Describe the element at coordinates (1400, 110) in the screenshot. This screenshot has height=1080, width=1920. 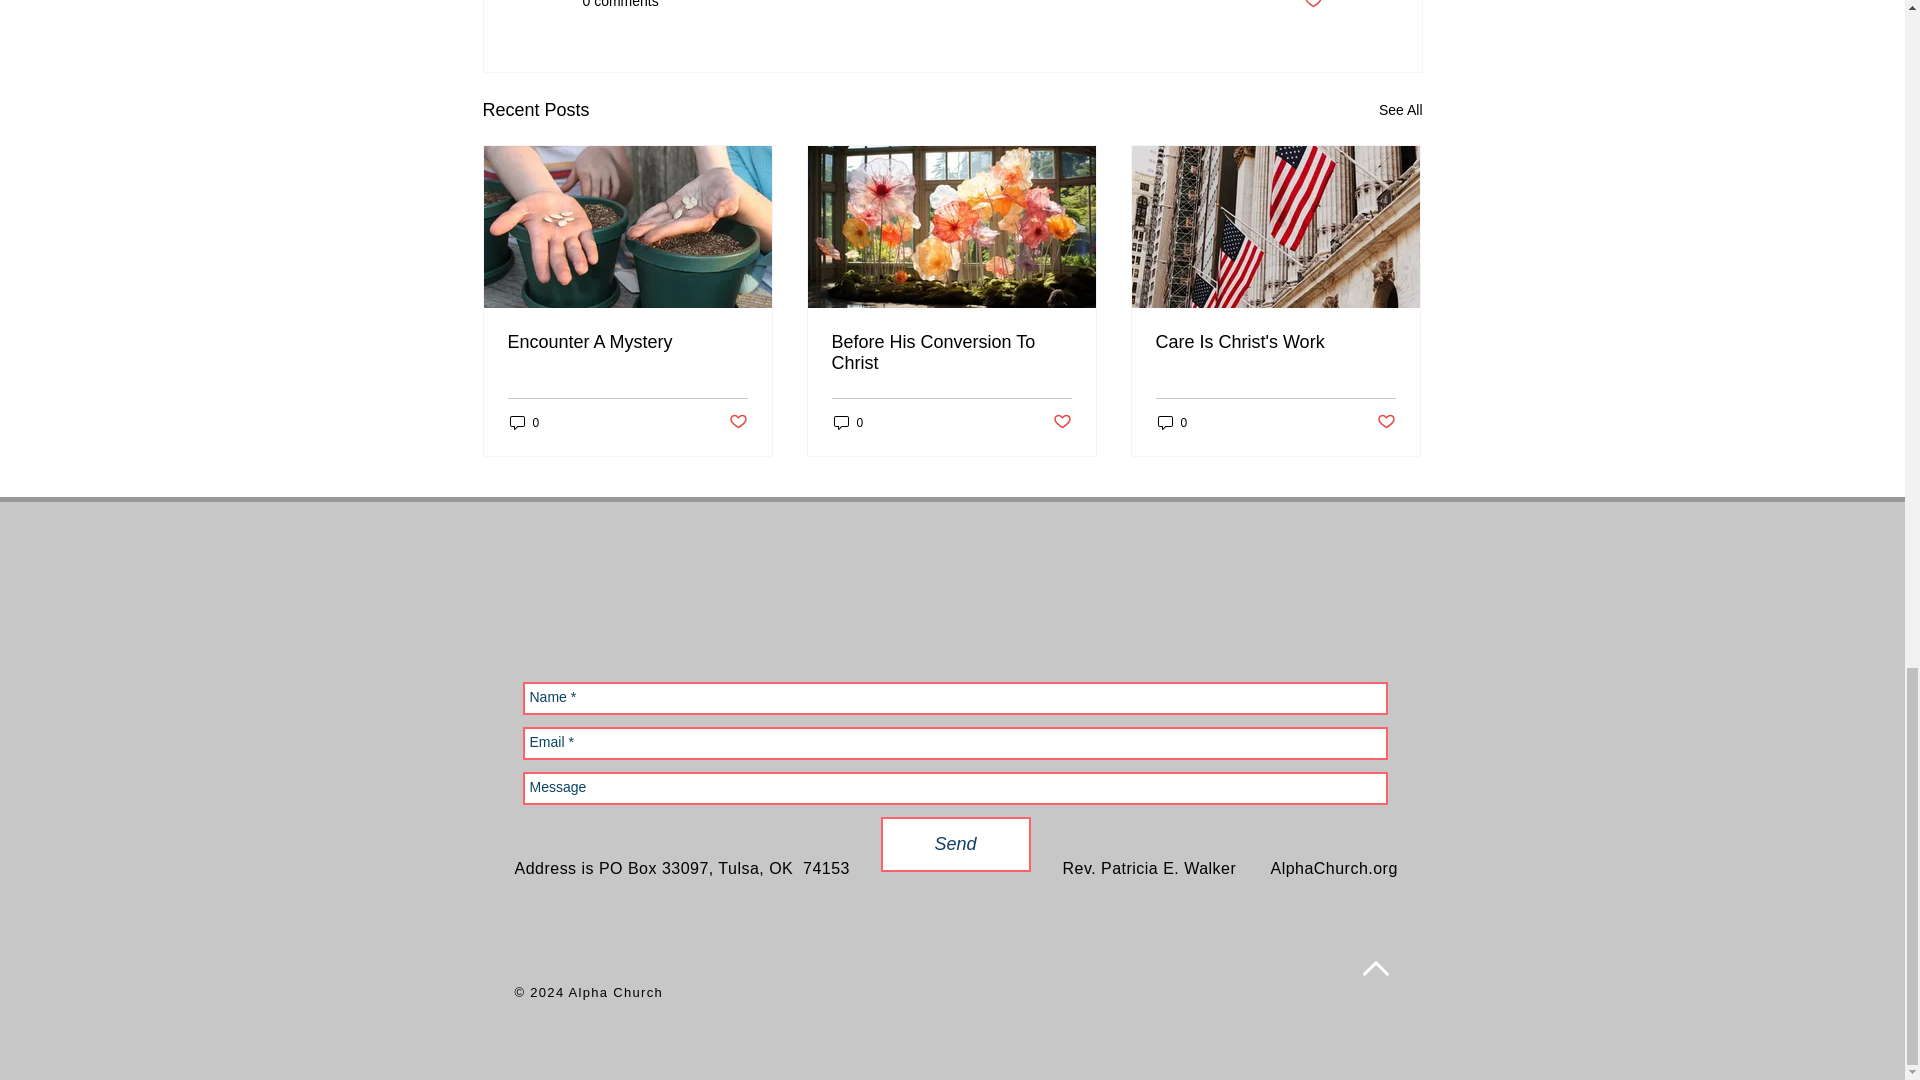
I see `See All` at that location.